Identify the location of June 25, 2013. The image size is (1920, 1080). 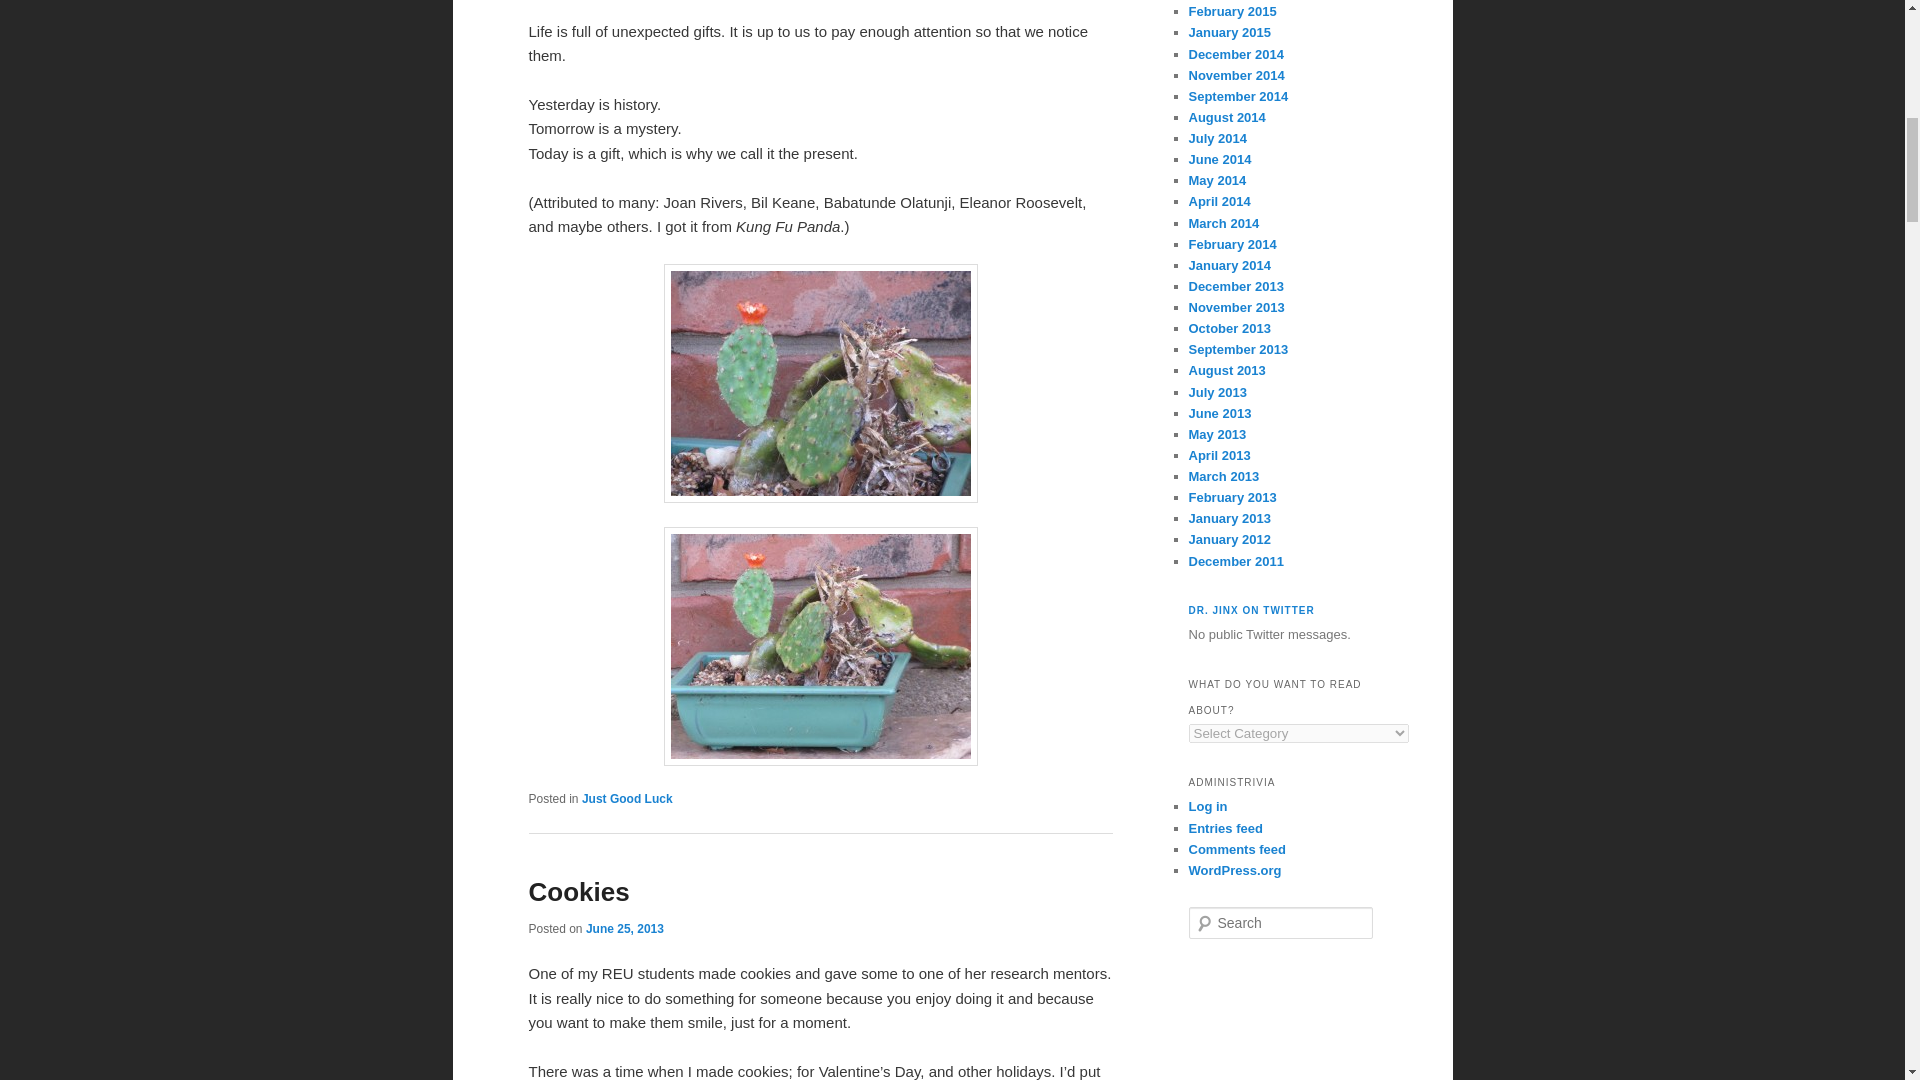
(624, 929).